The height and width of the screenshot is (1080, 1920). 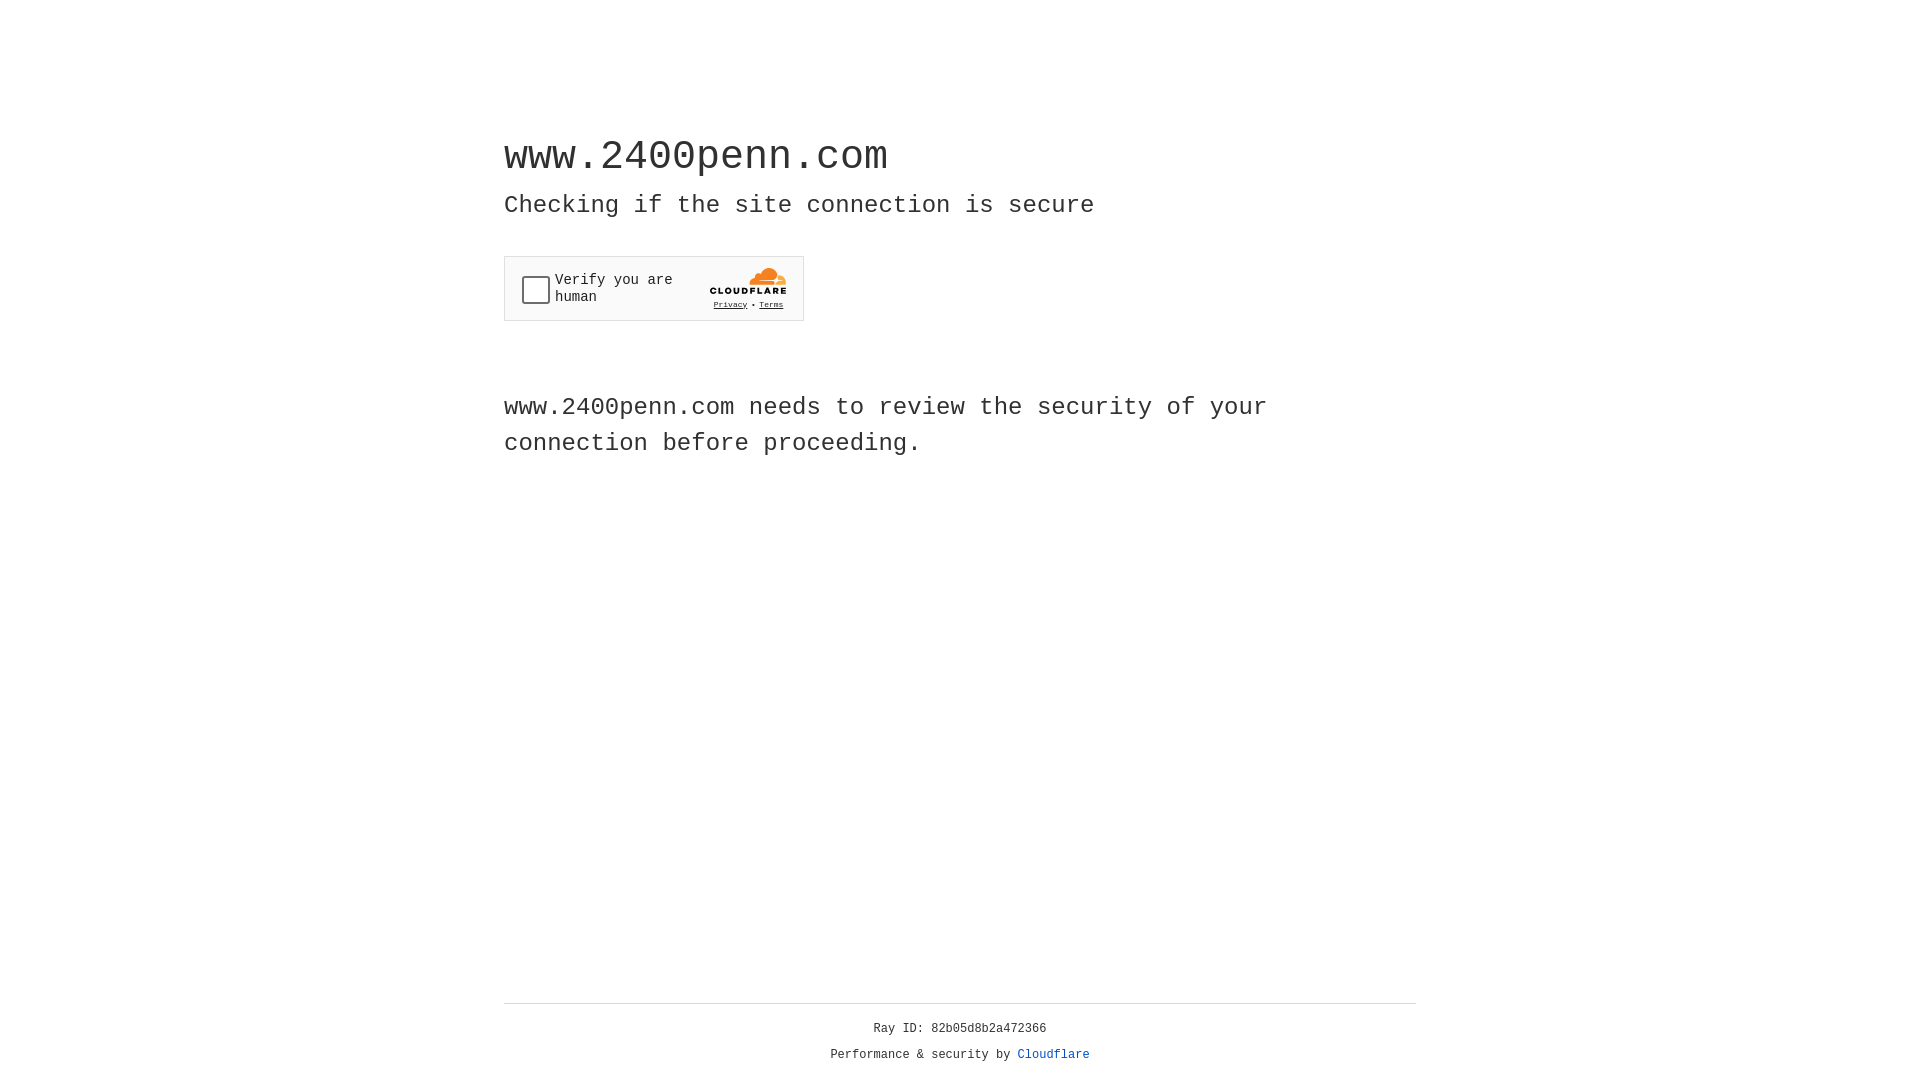 What do you see at coordinates (1054, 1055) in the screenshot?
I see `Cloudflare` at bounding box center [1054, 1055].